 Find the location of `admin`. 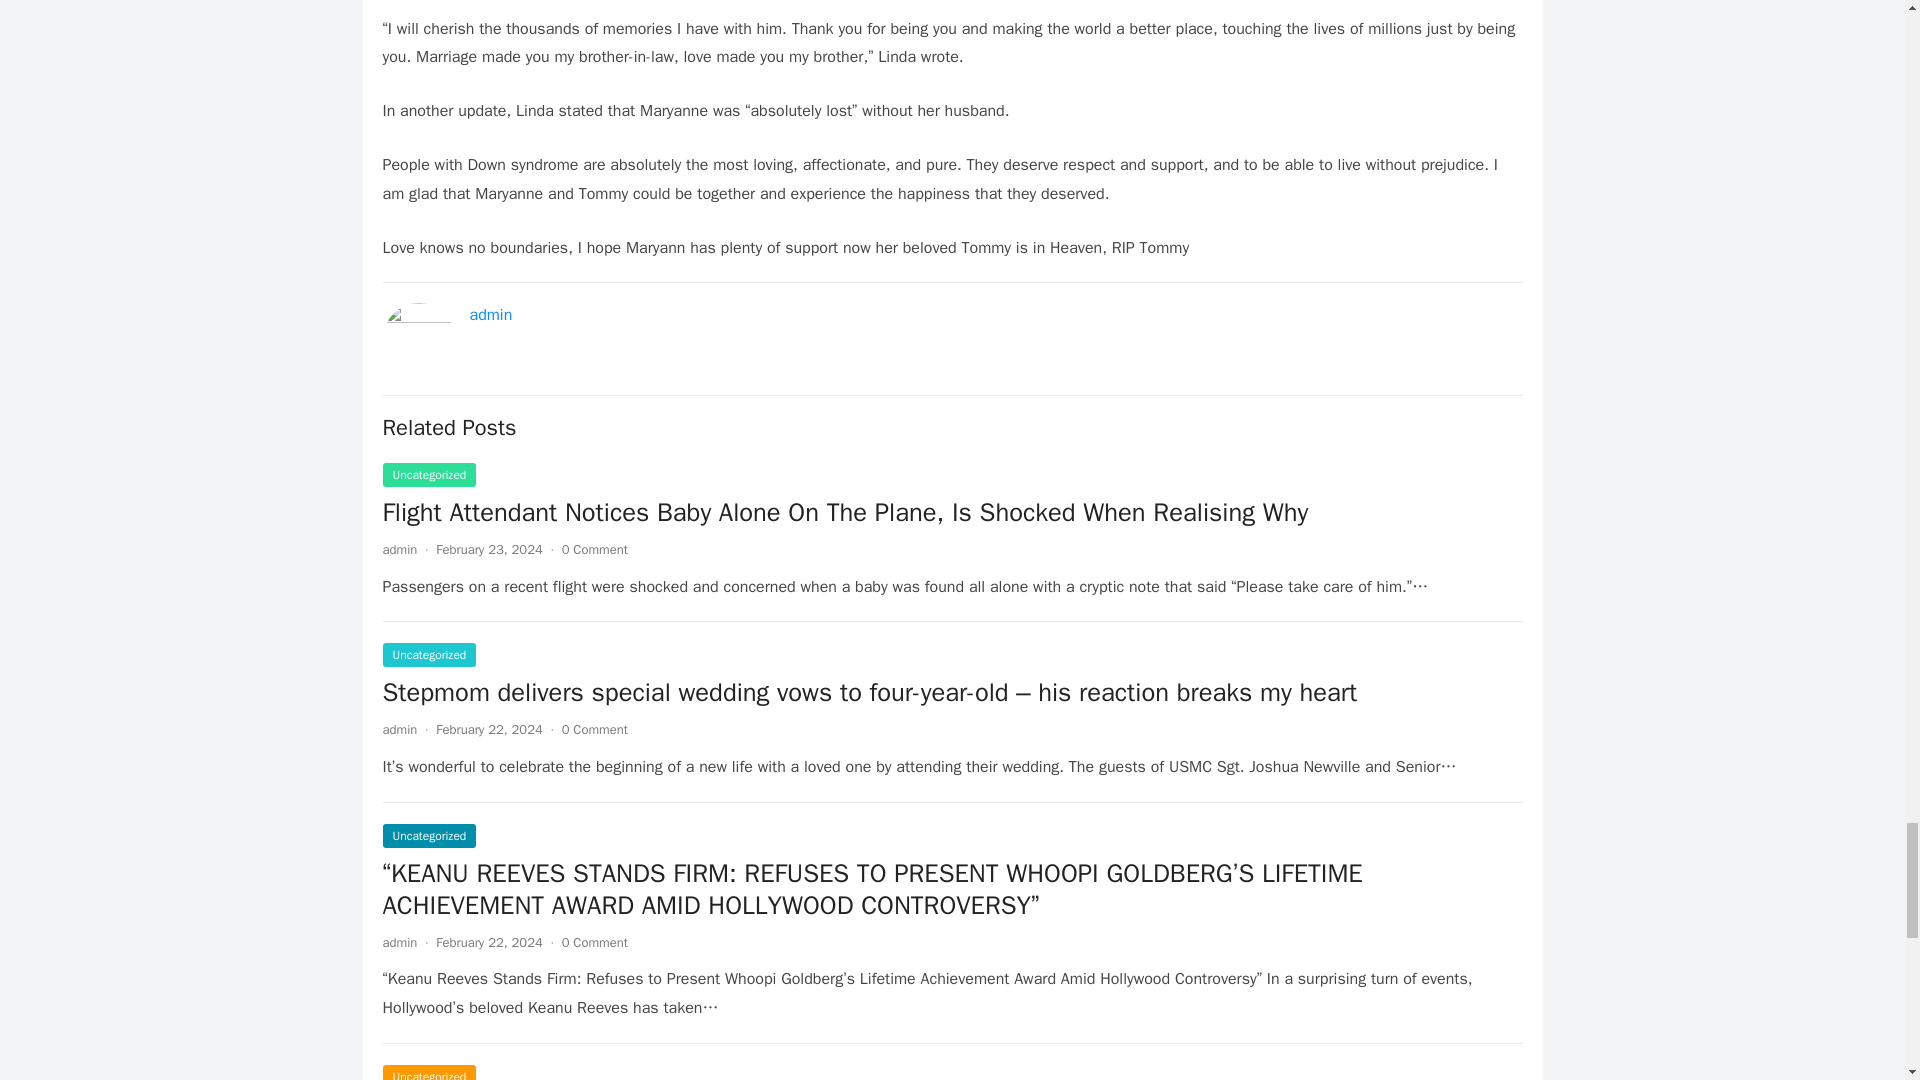

admin is located at coordinates (491, 314).